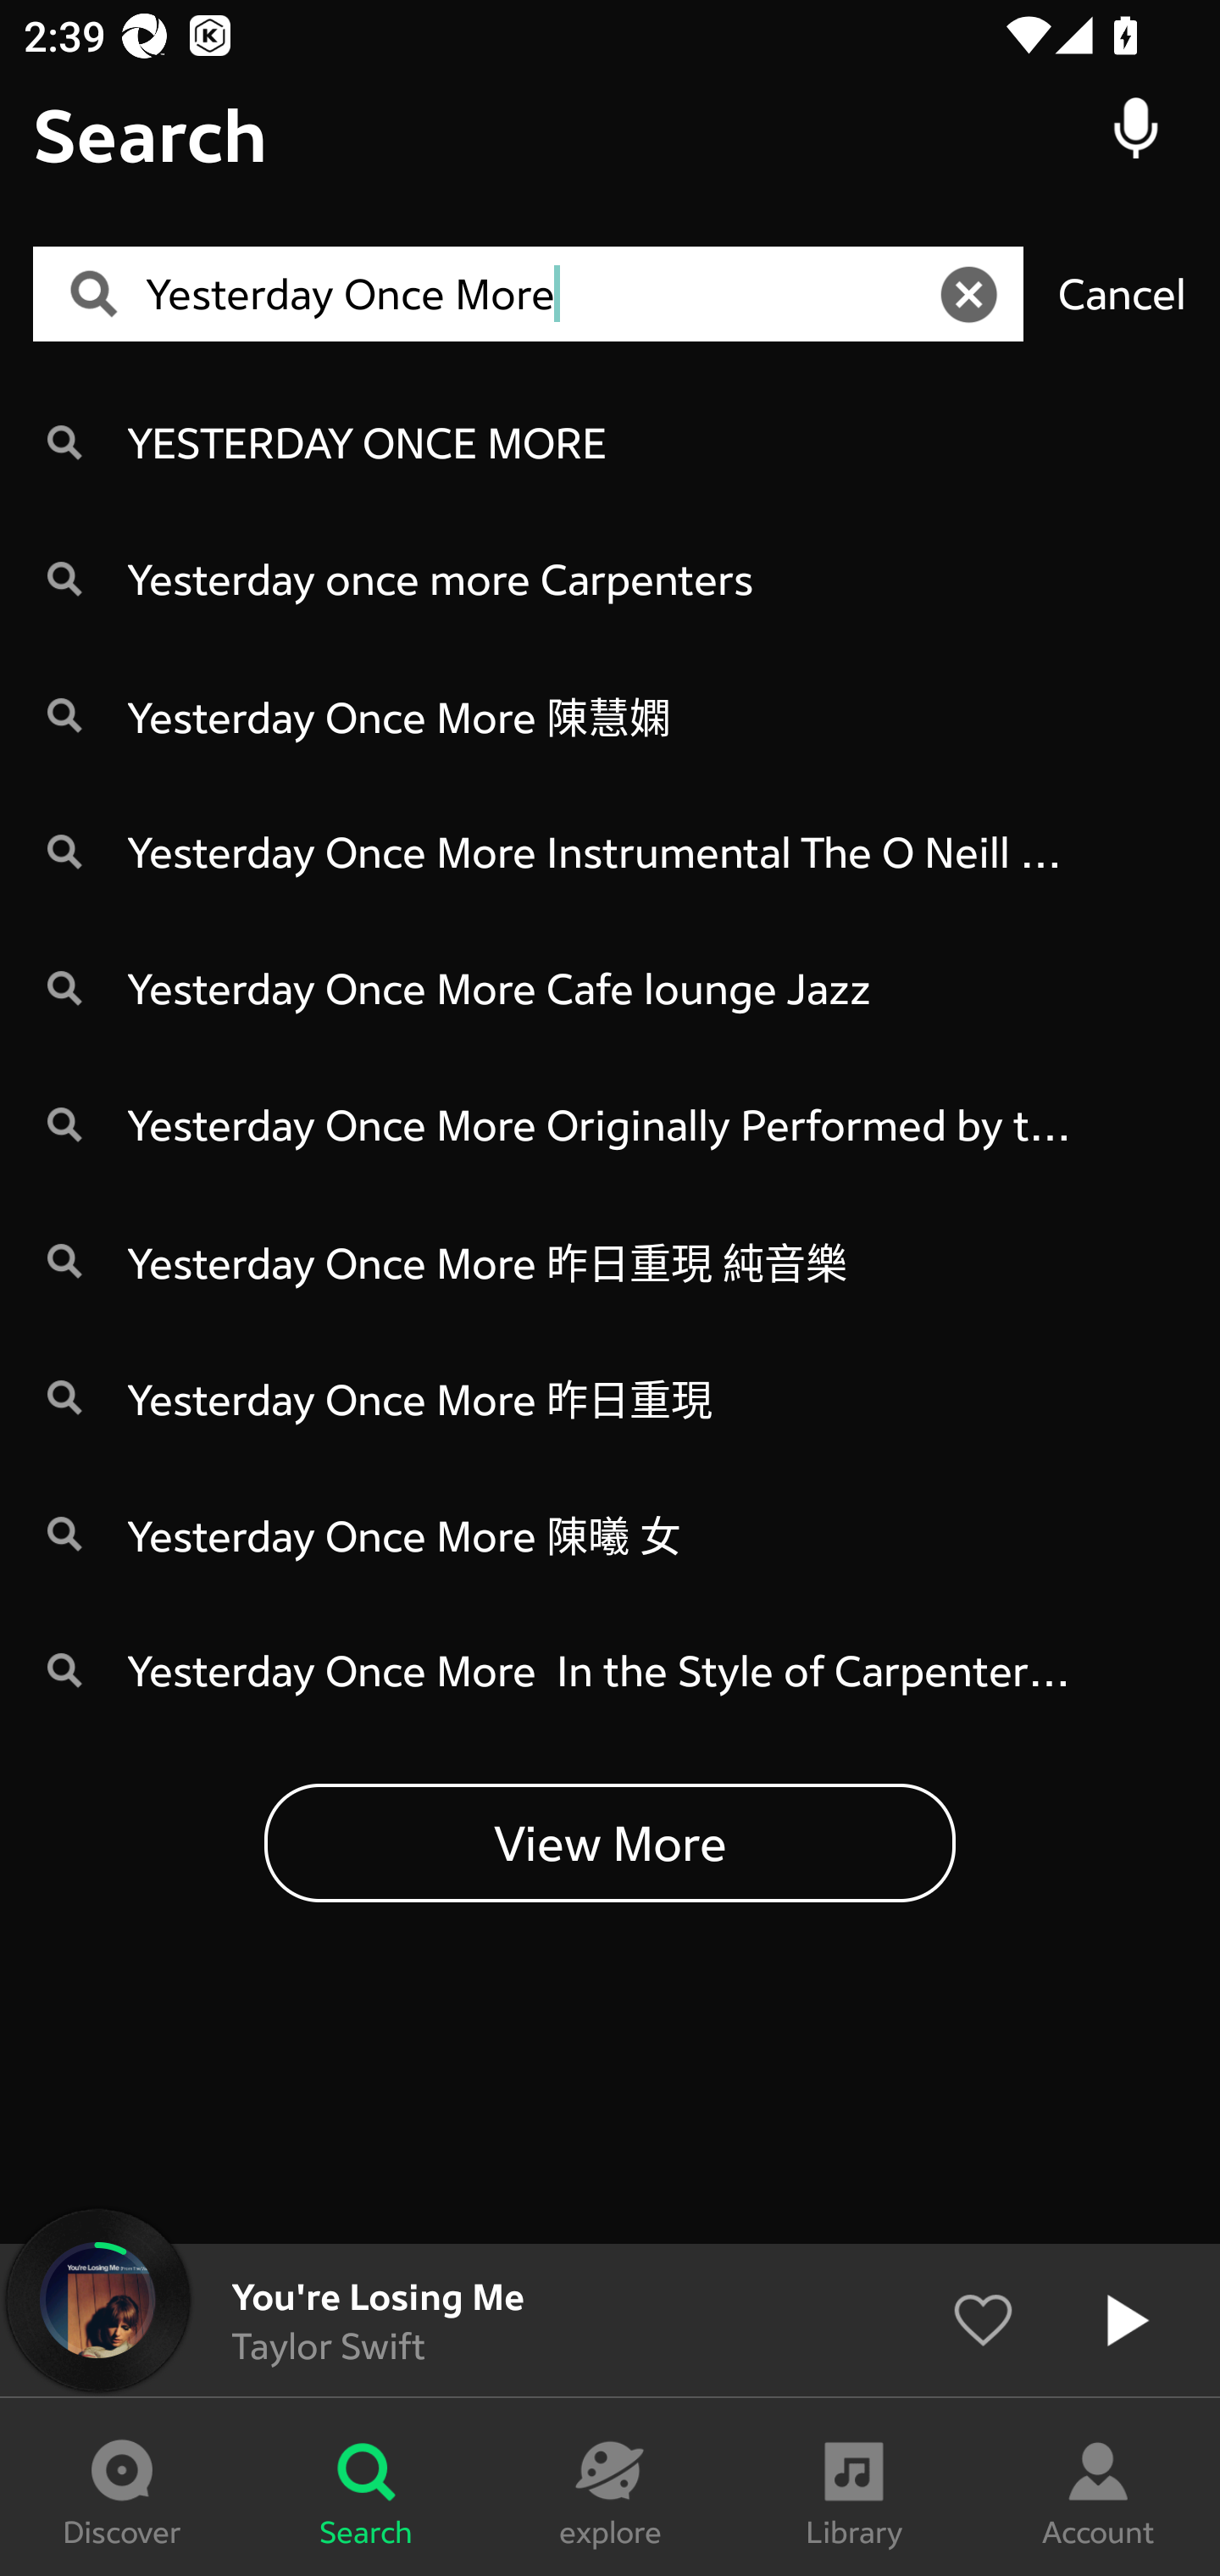  I want to click on Account, so click(1098, 2487).